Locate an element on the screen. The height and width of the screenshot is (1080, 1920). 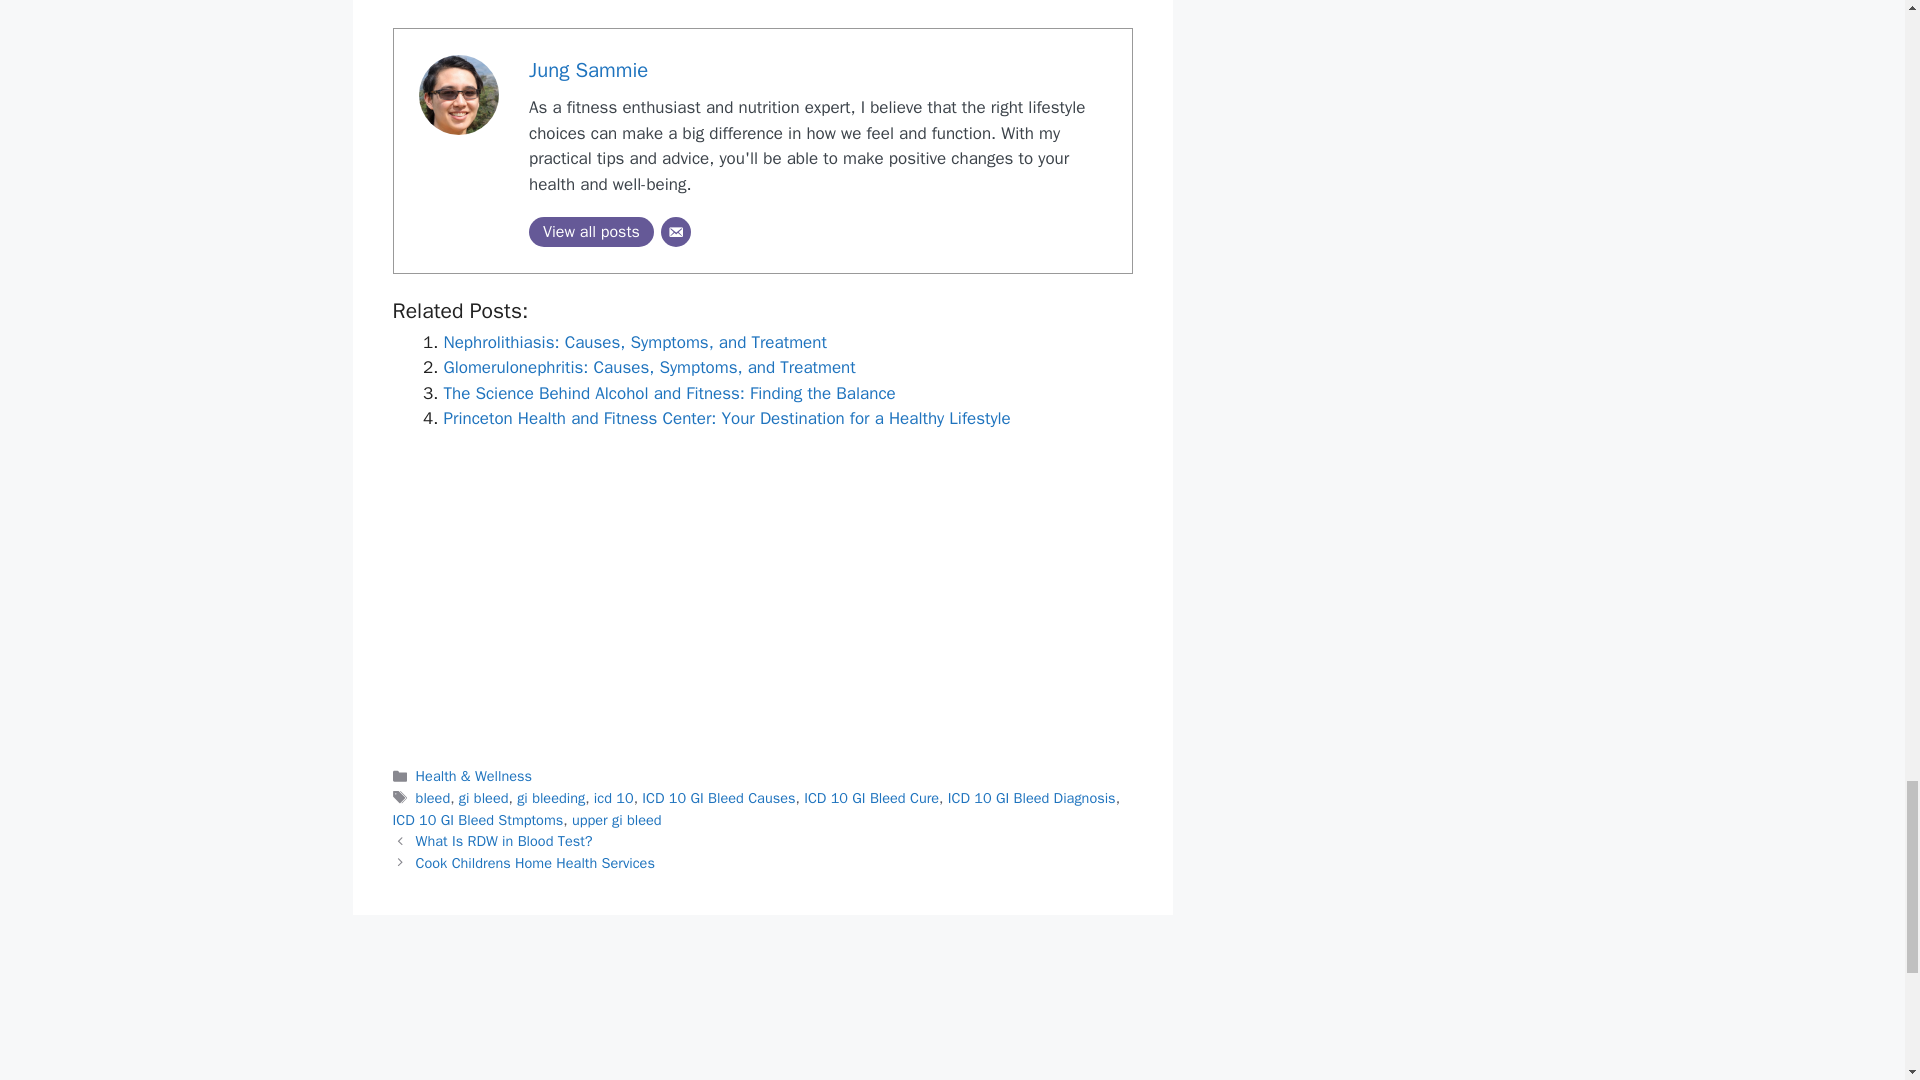
The Science Behind Alcohol and Fitness: Finding the Balance is located at coordinates (670, 393).